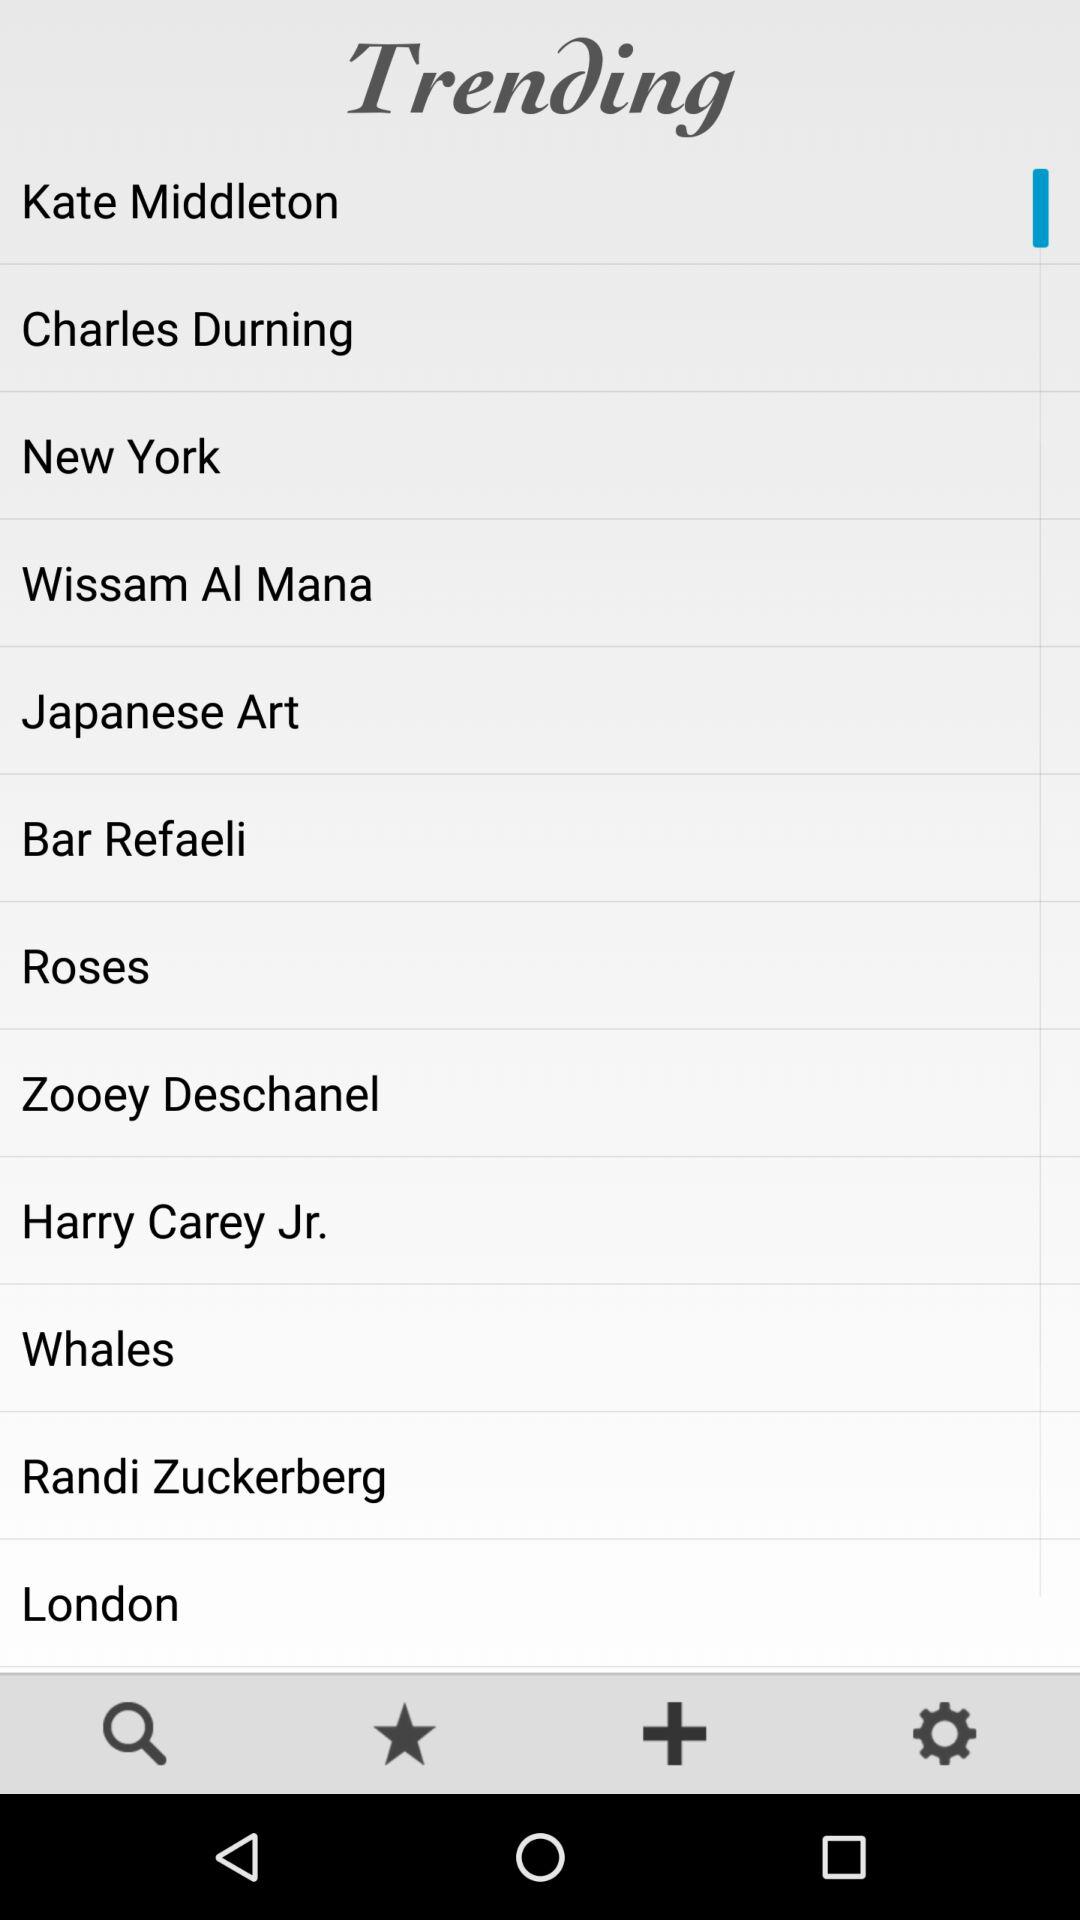 This screenshot has width=1080, height=1920. Describe the element at coordinates (405, 1736) in the screenshot. I see `favorites` at that location.